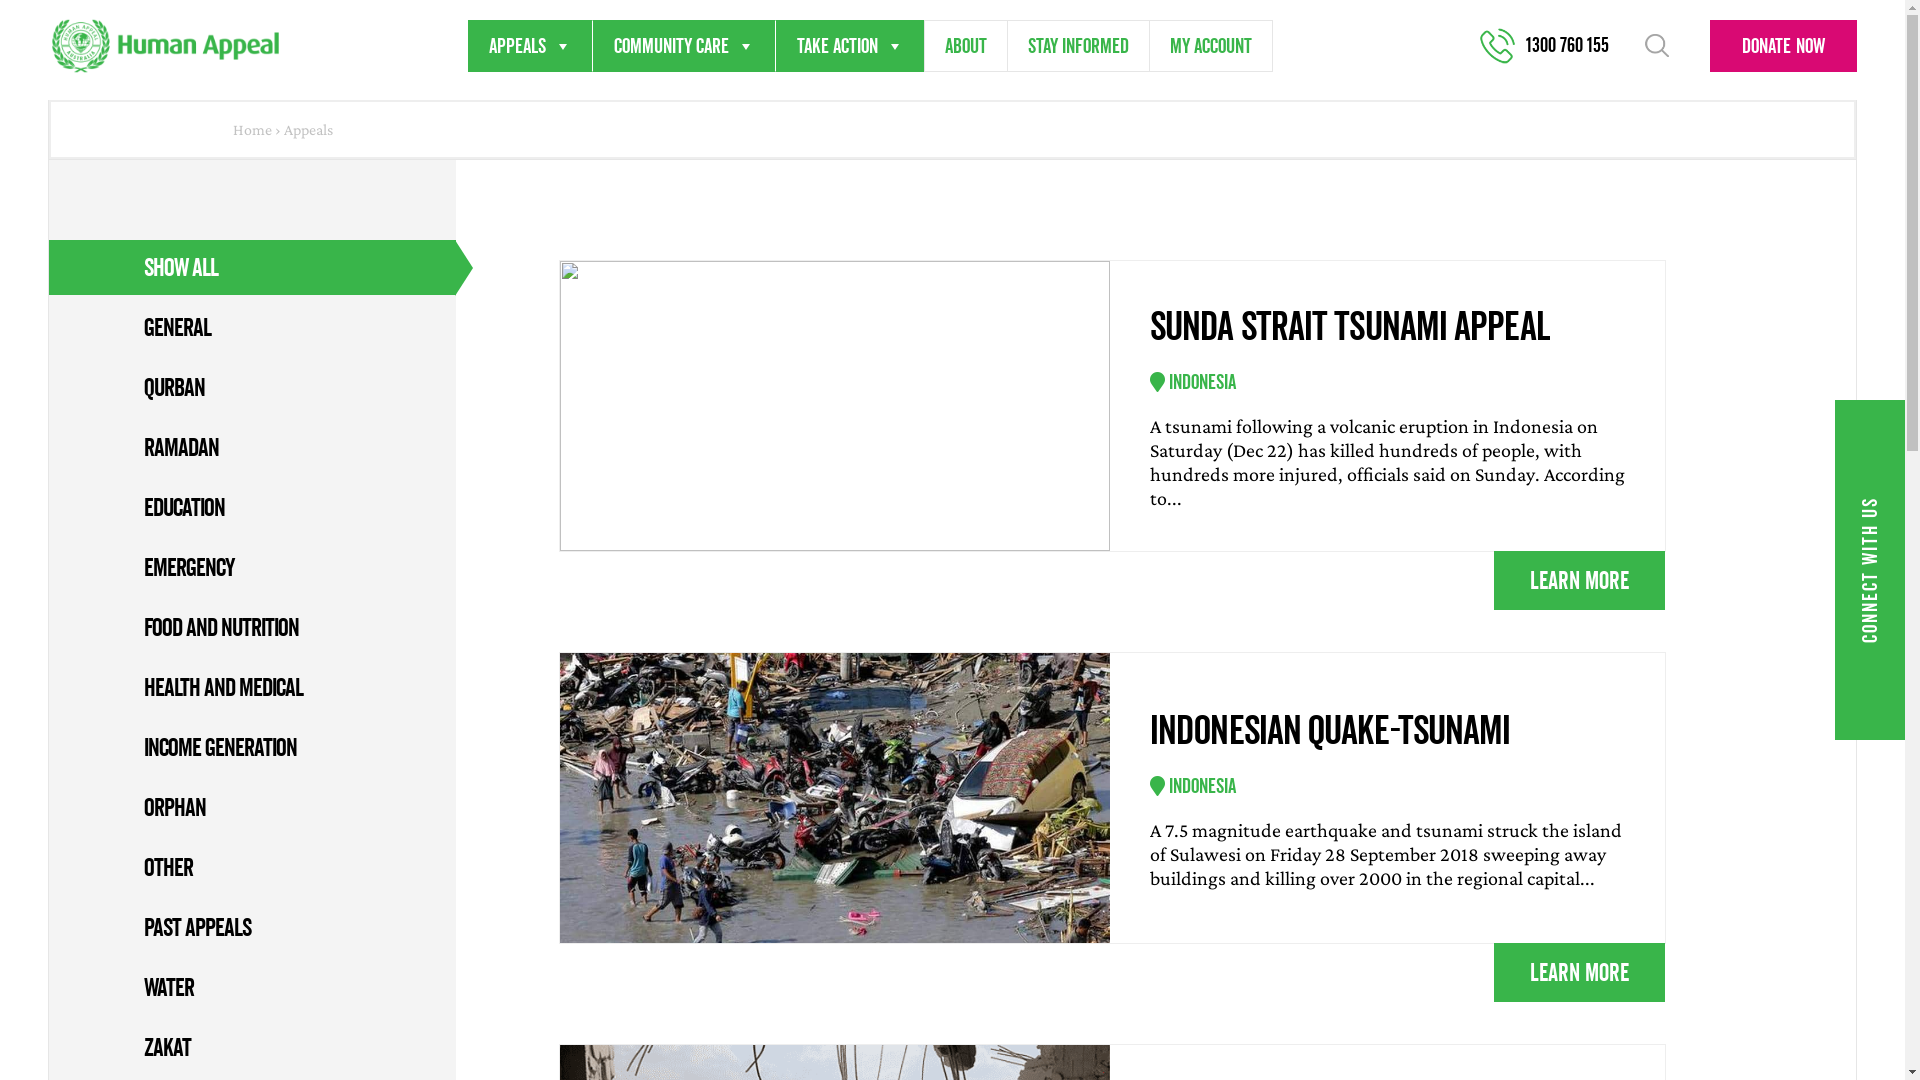  I want to click on Past Appeals, so click(198, 927).